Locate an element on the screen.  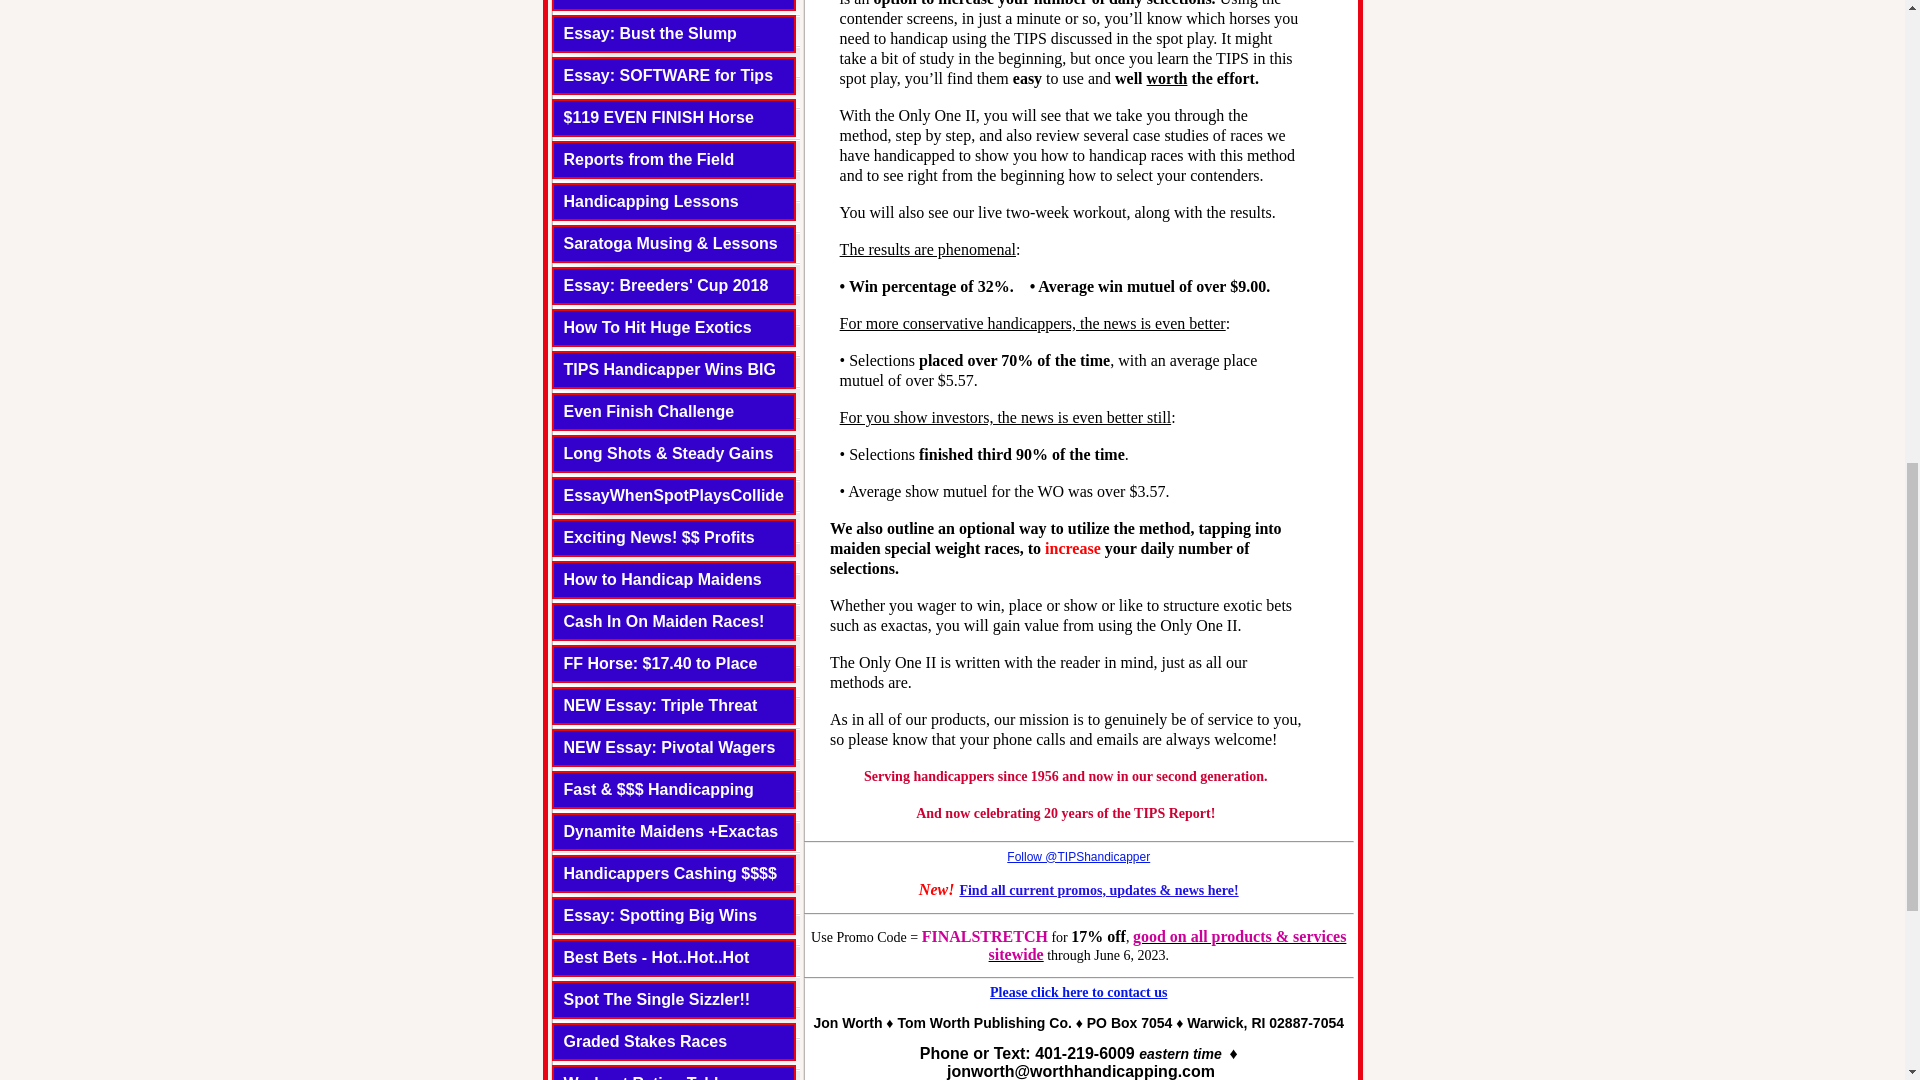
Reports from the Field is located at coordinates (650, 160).